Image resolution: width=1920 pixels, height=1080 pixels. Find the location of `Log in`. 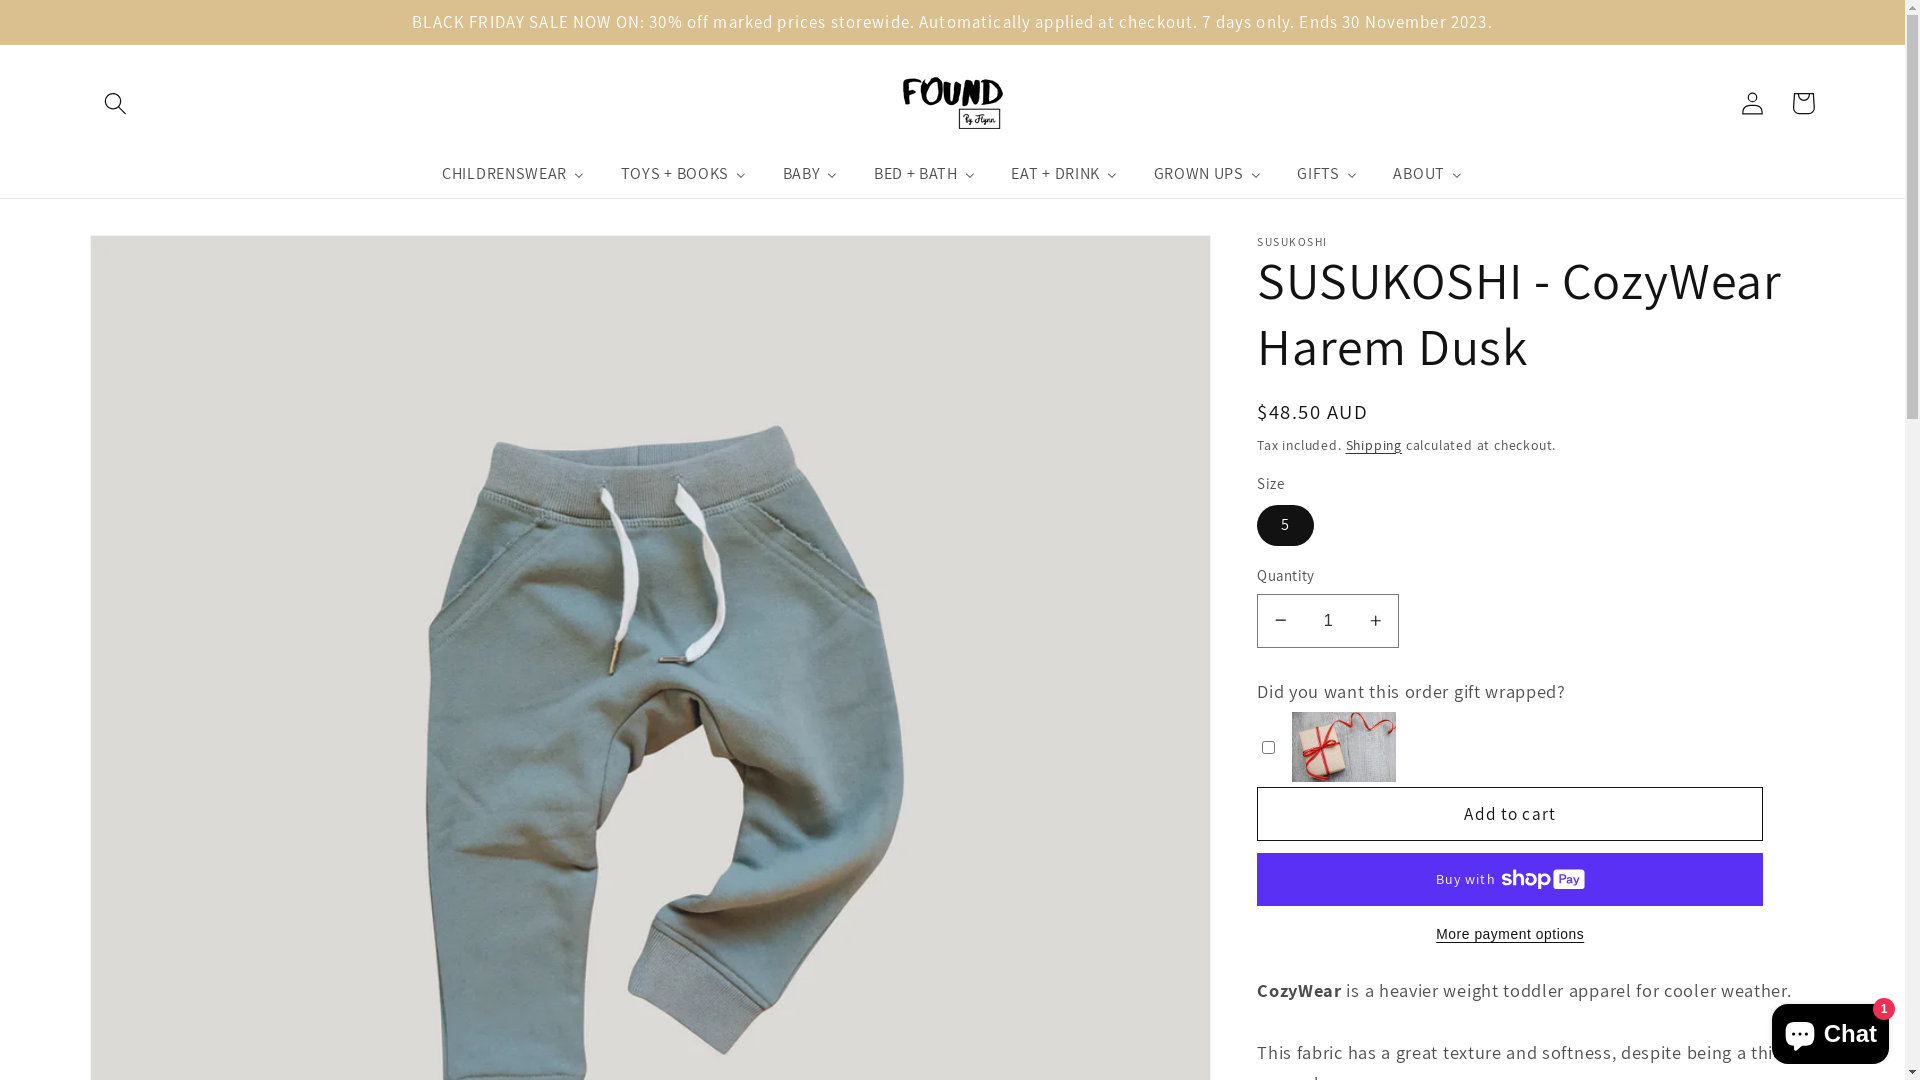

Log in is located at coordinates (1754, 103).